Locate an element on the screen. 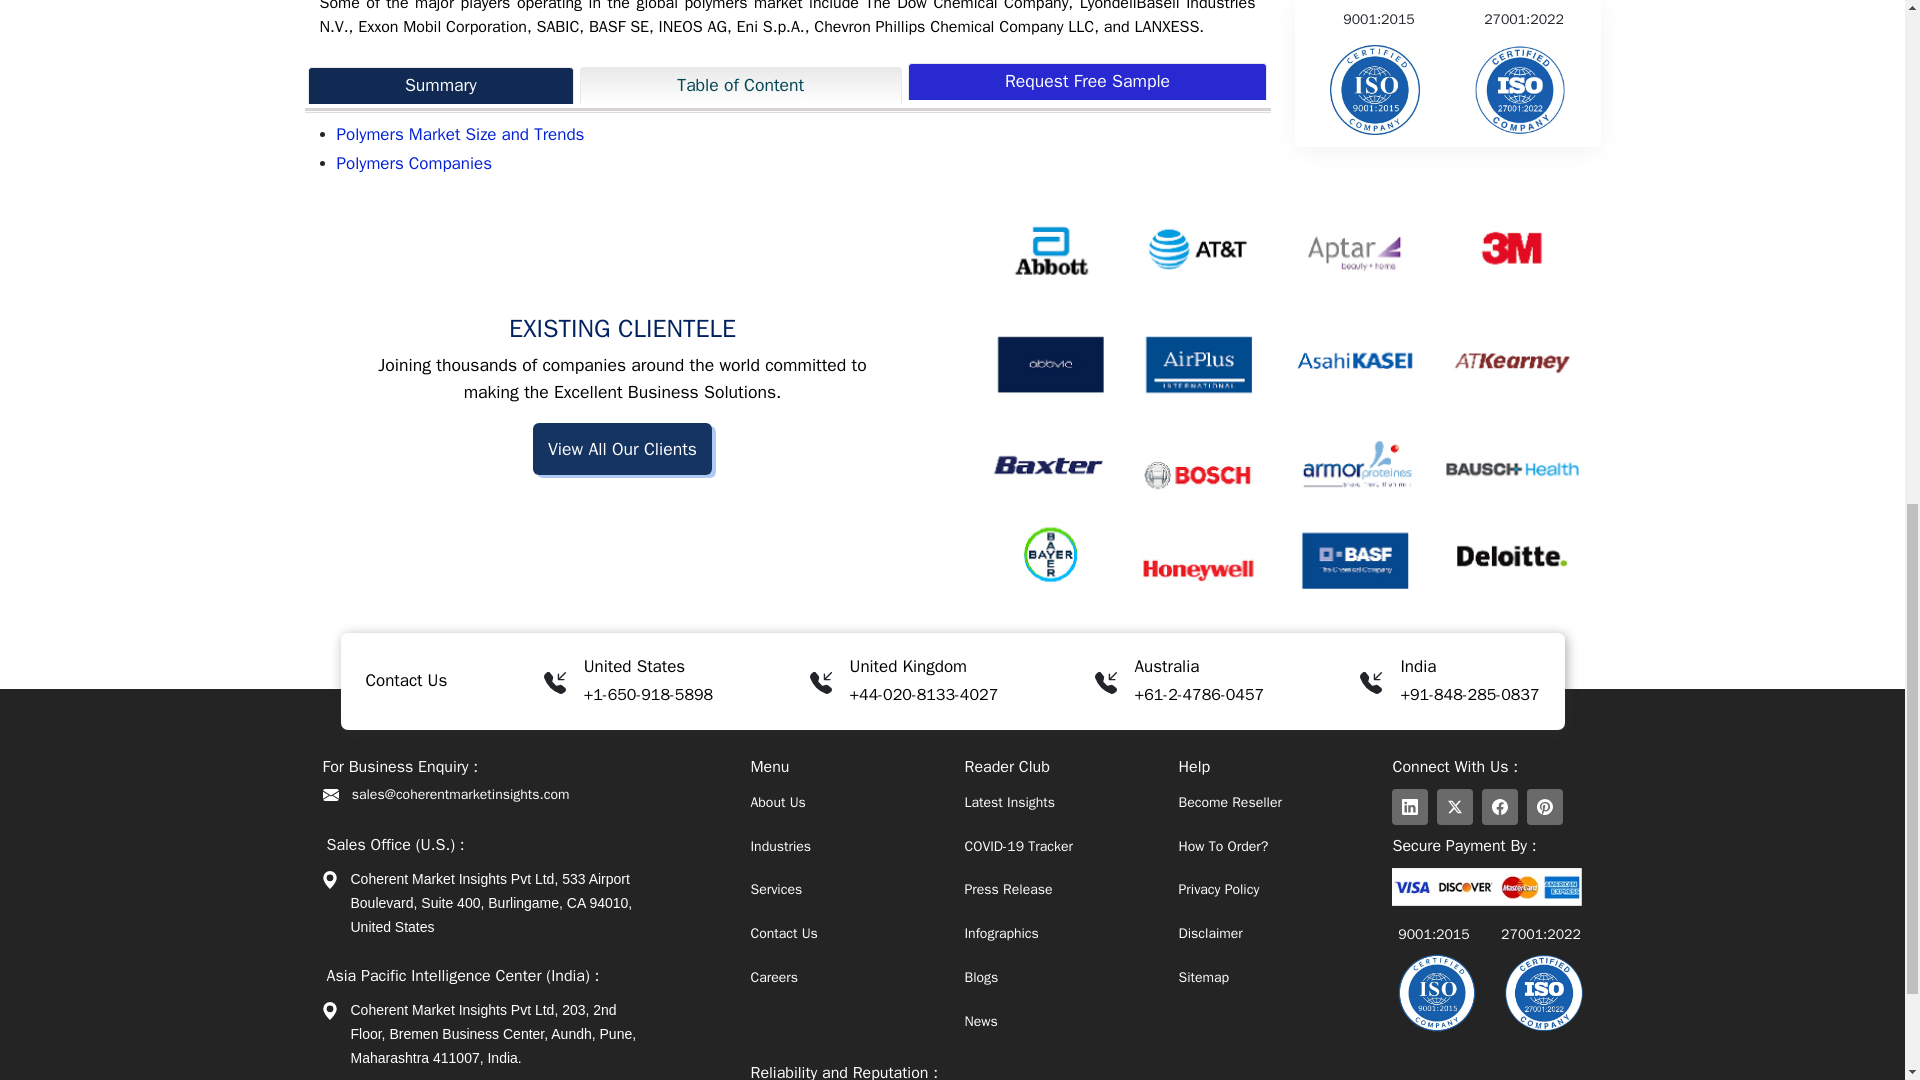  Polymers Market Market Size and Trends is located at coordinates (460, 134).